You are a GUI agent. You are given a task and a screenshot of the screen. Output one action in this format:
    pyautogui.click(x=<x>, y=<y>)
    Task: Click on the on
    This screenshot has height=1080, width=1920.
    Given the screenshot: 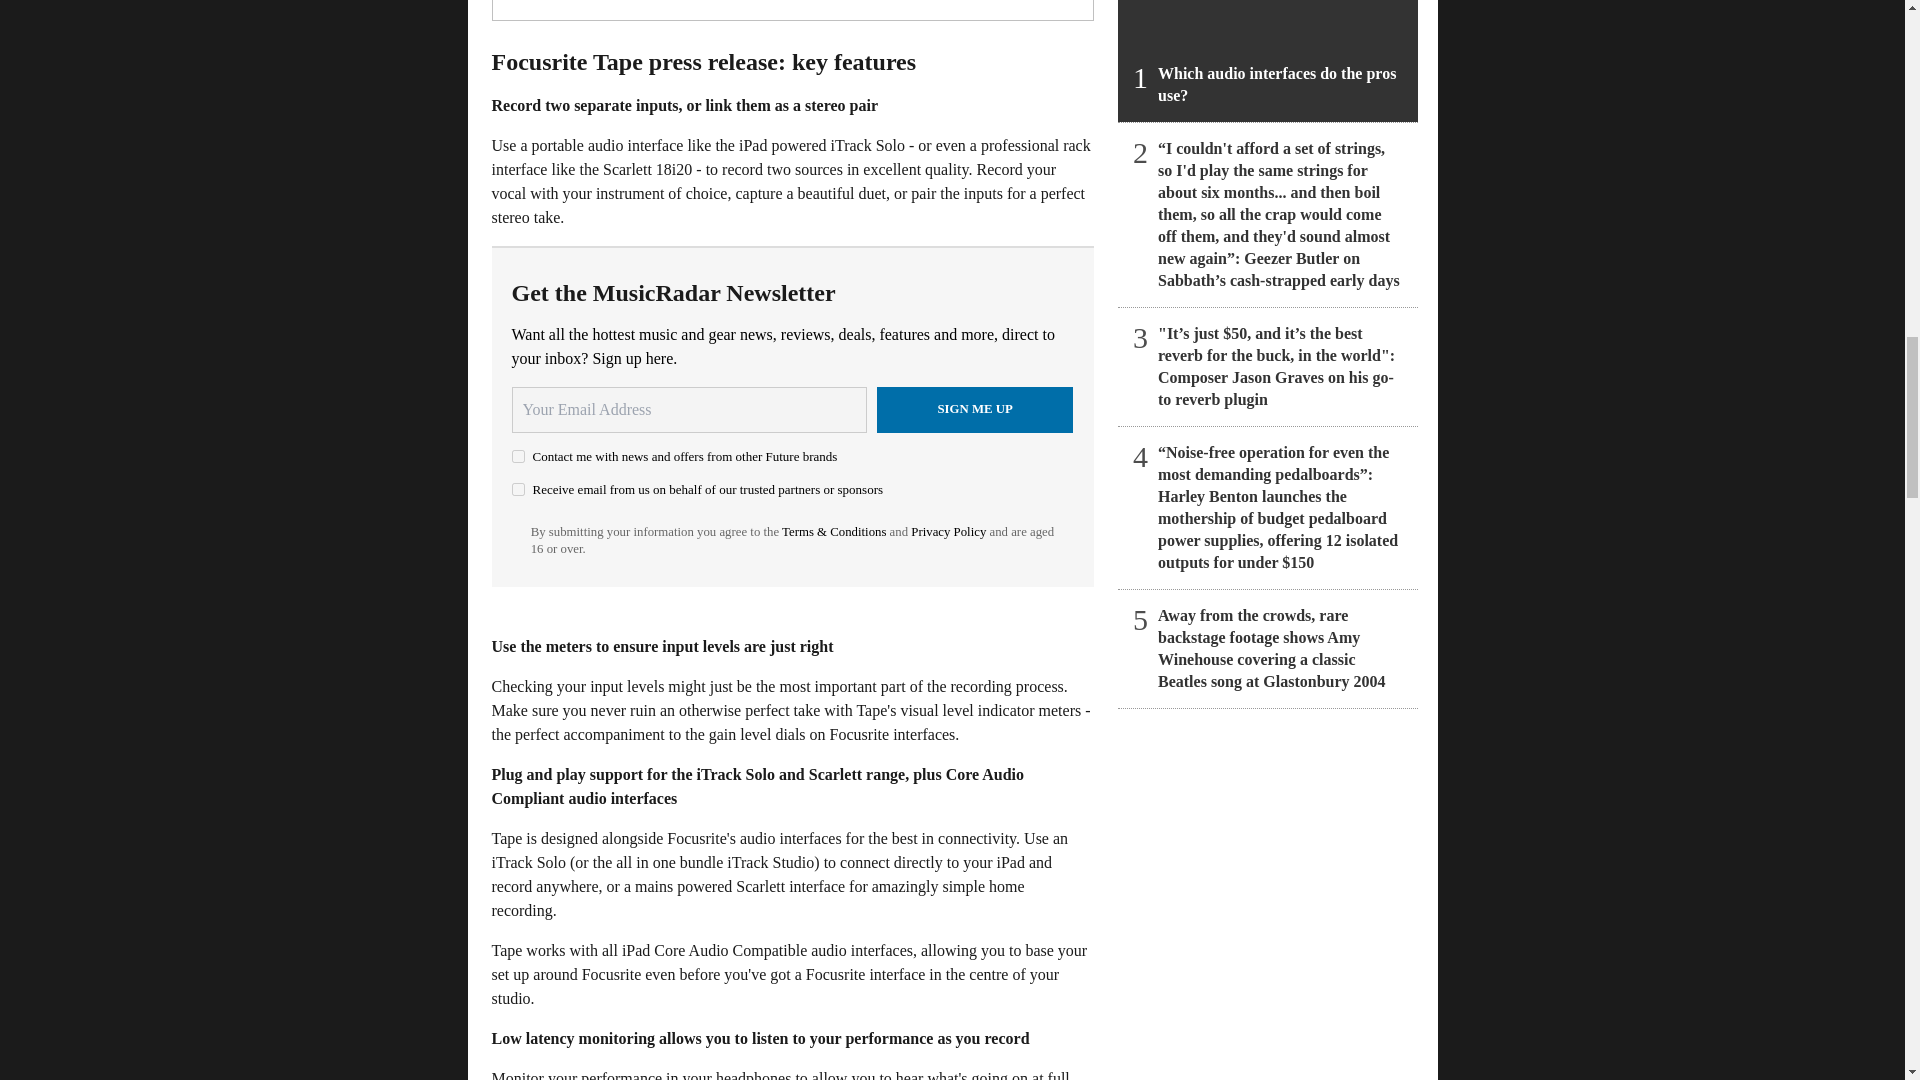 What is the action you would take?
    pyautogui.click(x=518, y=456)
    